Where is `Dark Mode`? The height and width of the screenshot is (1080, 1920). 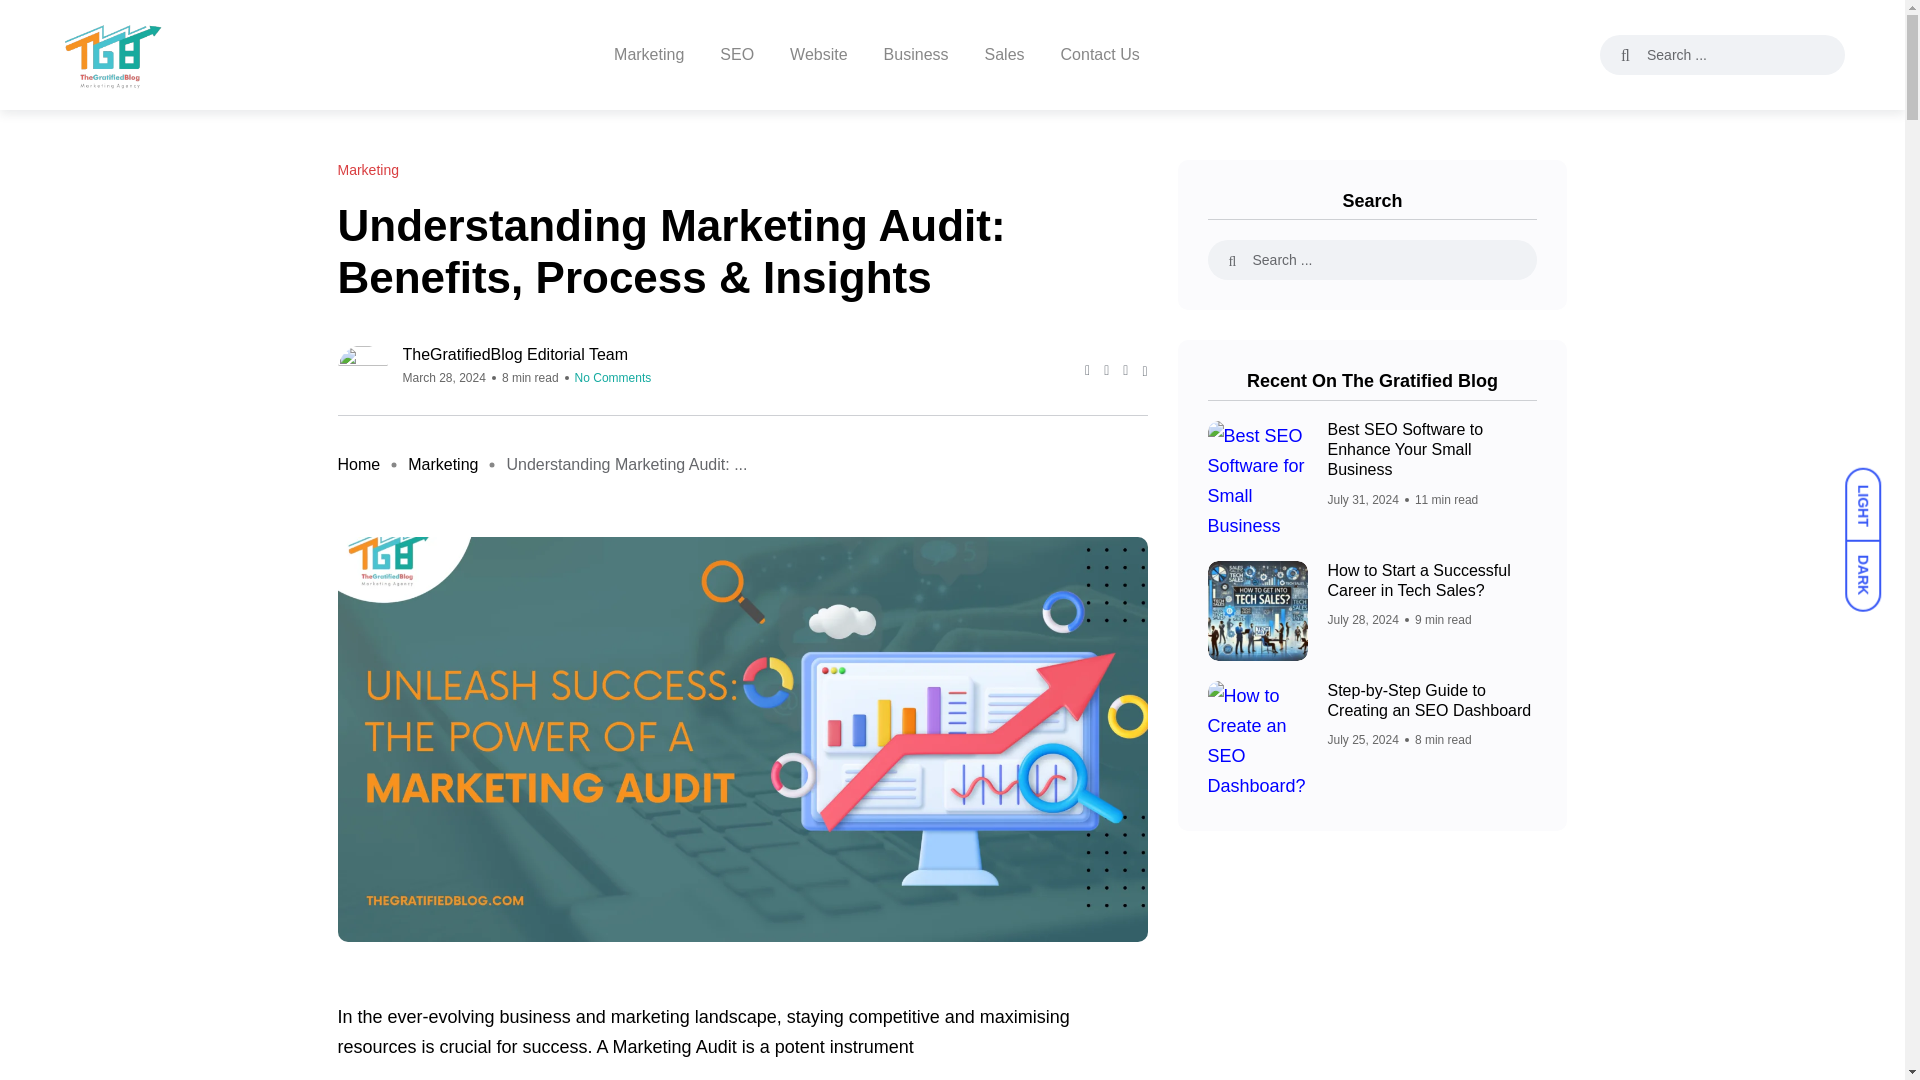
Dark Mode is located at coordinates (1872, 566).